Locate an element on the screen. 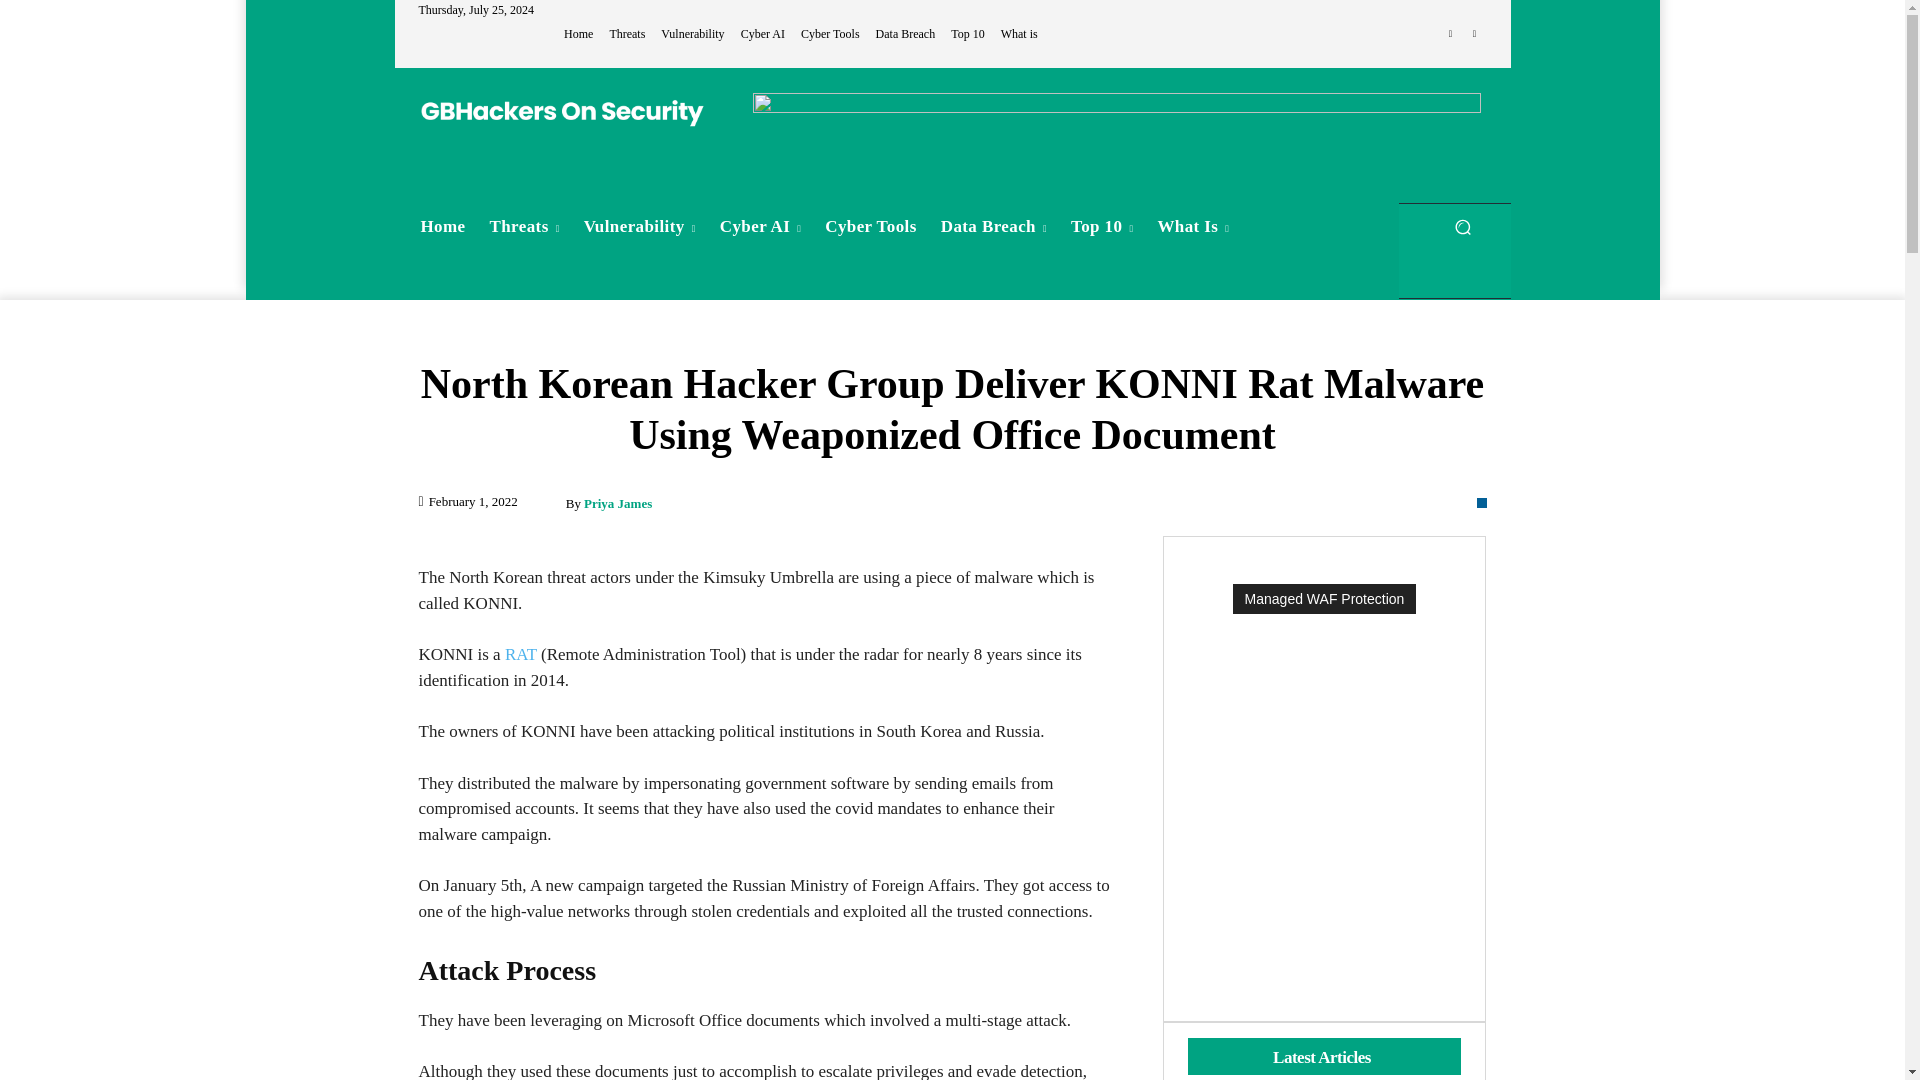 The width and height of the screenshot is (1920, 1080). Data Breach is located at coordinates (906, 34).